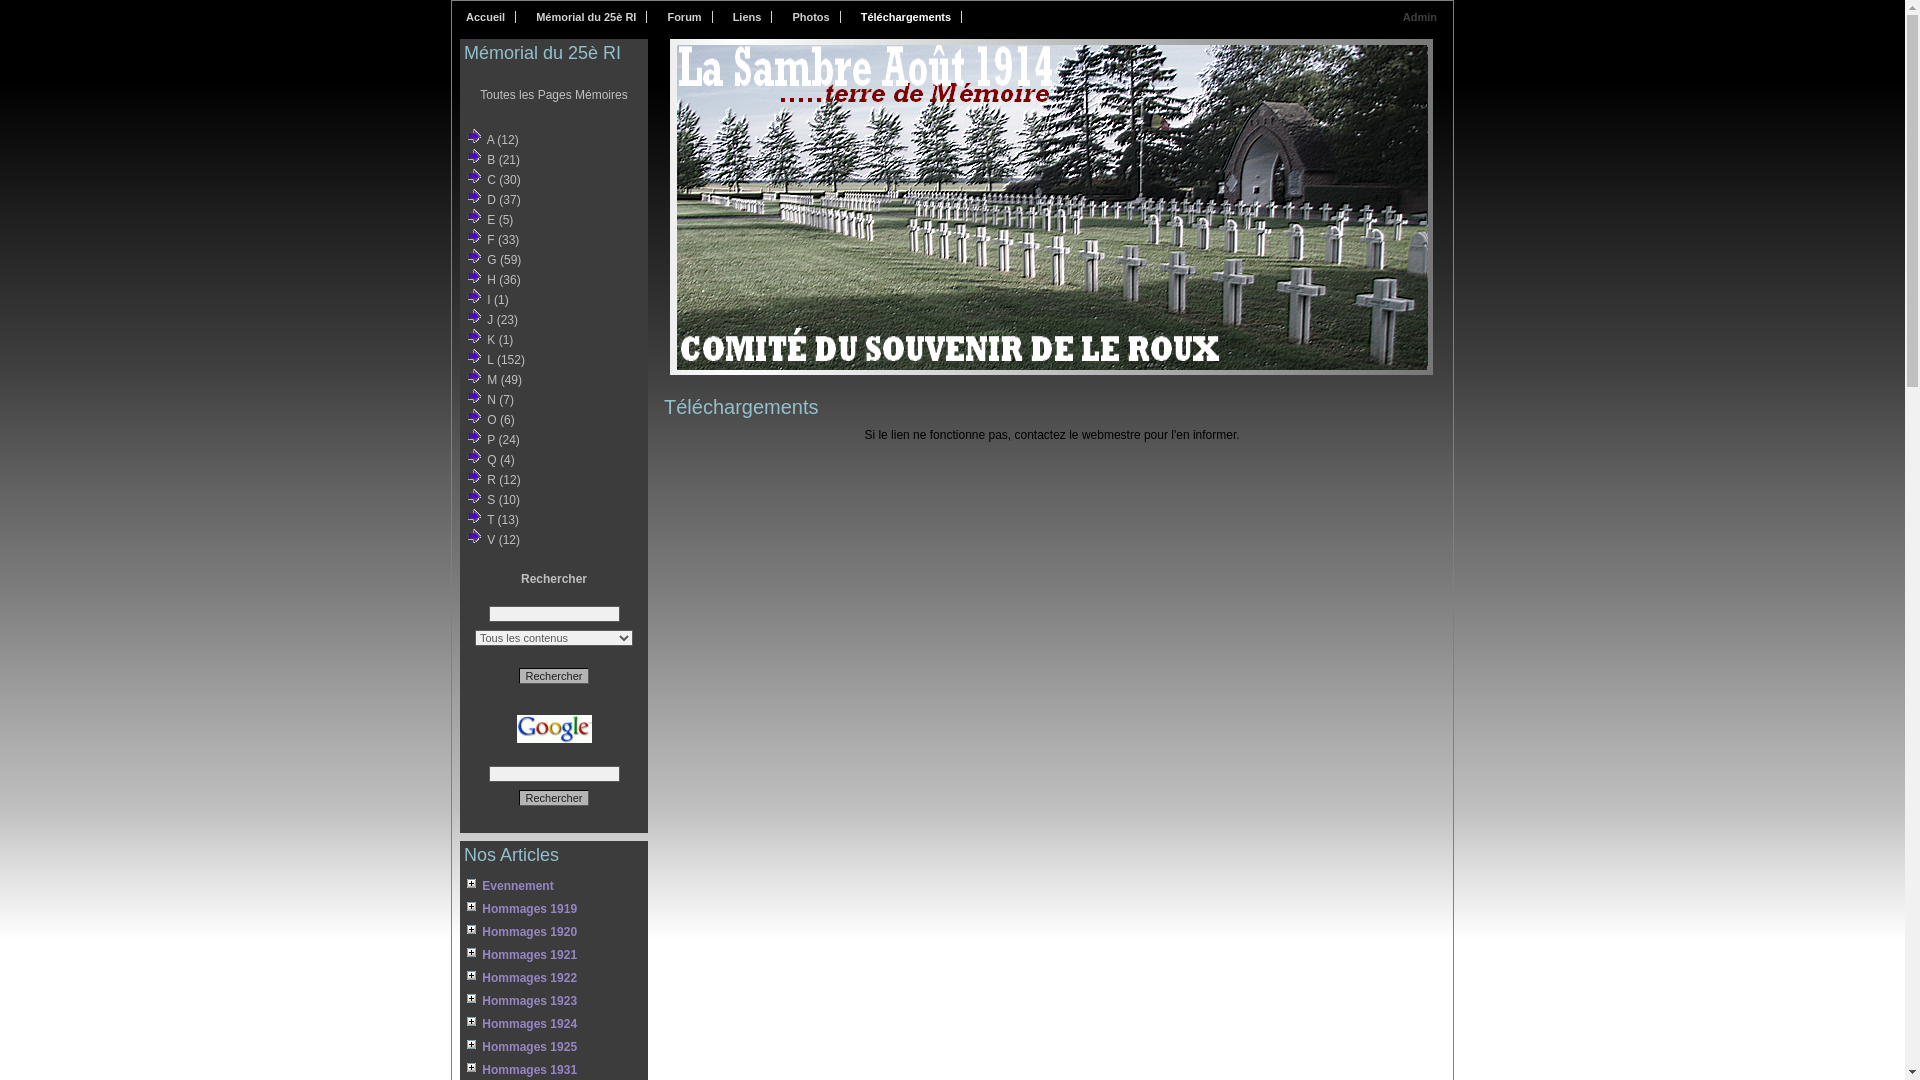 This screenshot has width=1920, height=1080. I want to click on G (59), so click(504, 260).